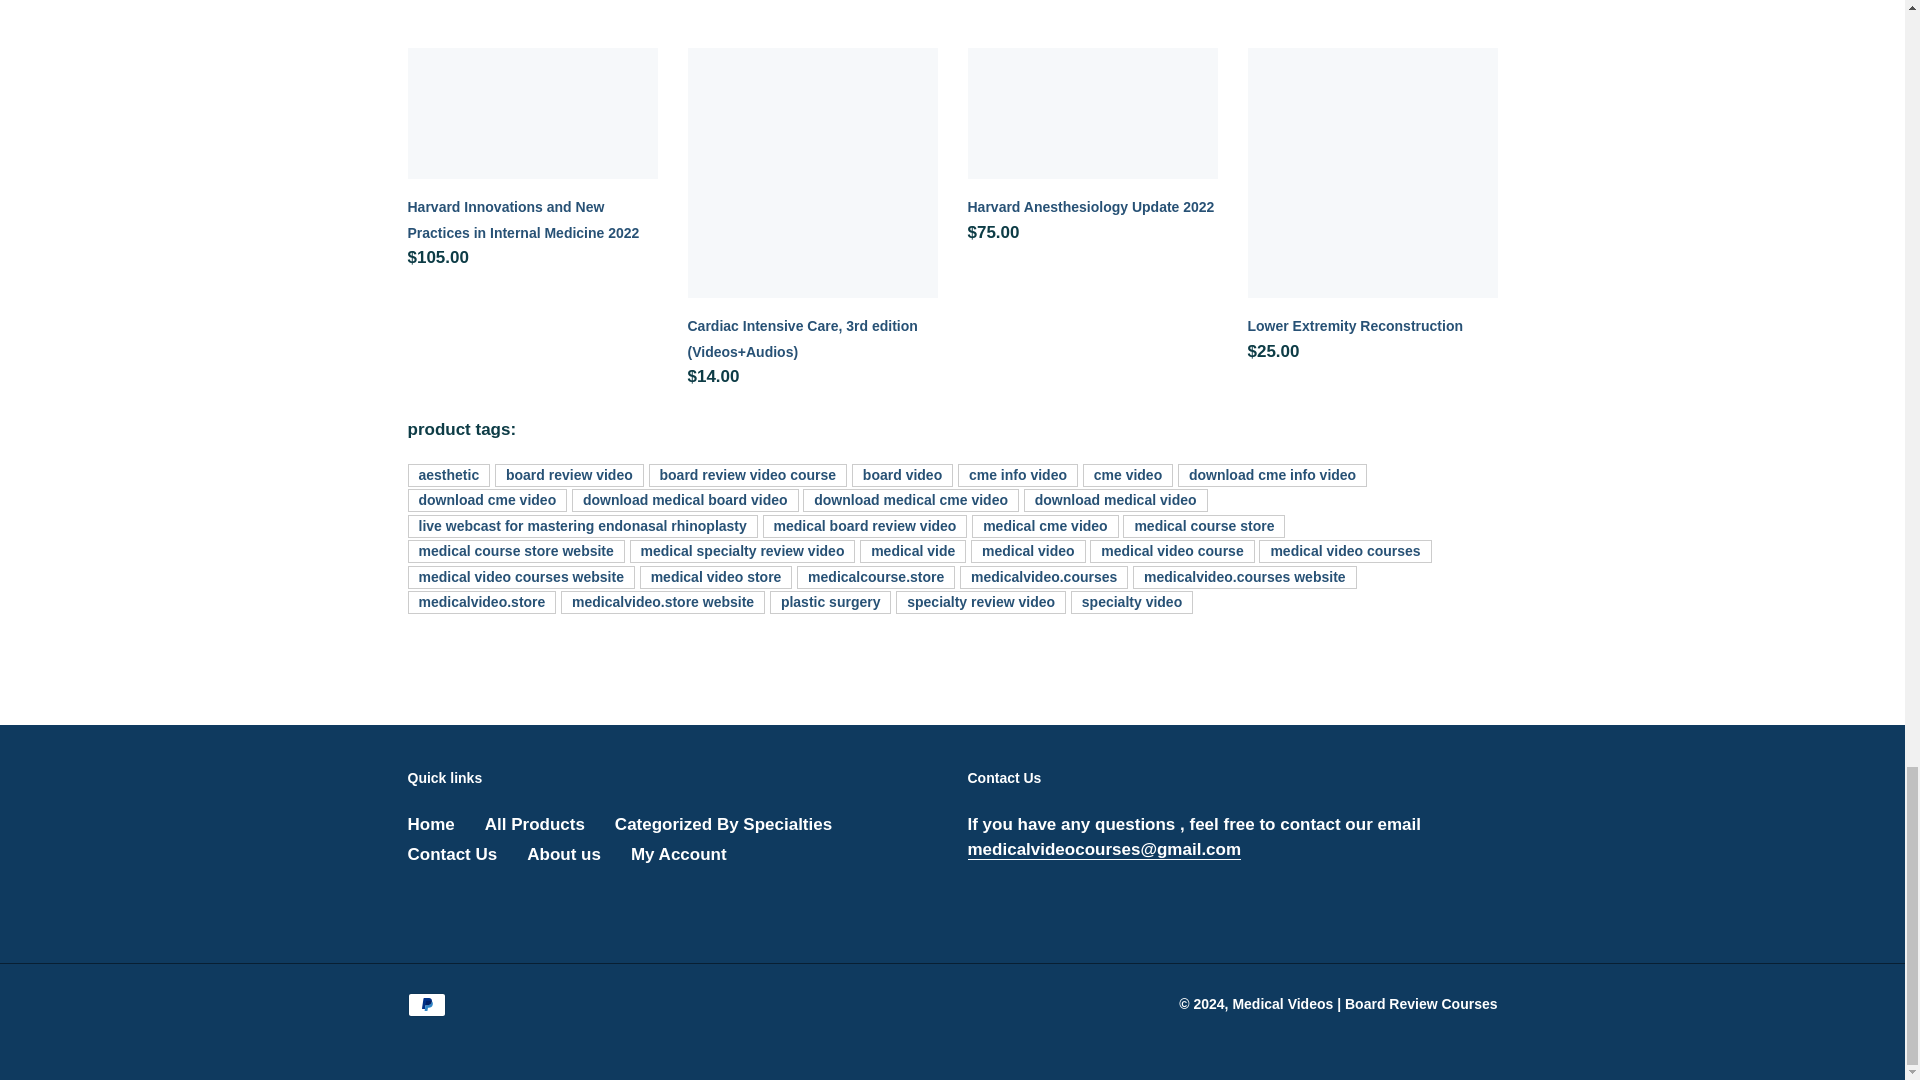  Describe the element at coordinates (747, 476) in the screenshot. I see `board review video course` at that location.